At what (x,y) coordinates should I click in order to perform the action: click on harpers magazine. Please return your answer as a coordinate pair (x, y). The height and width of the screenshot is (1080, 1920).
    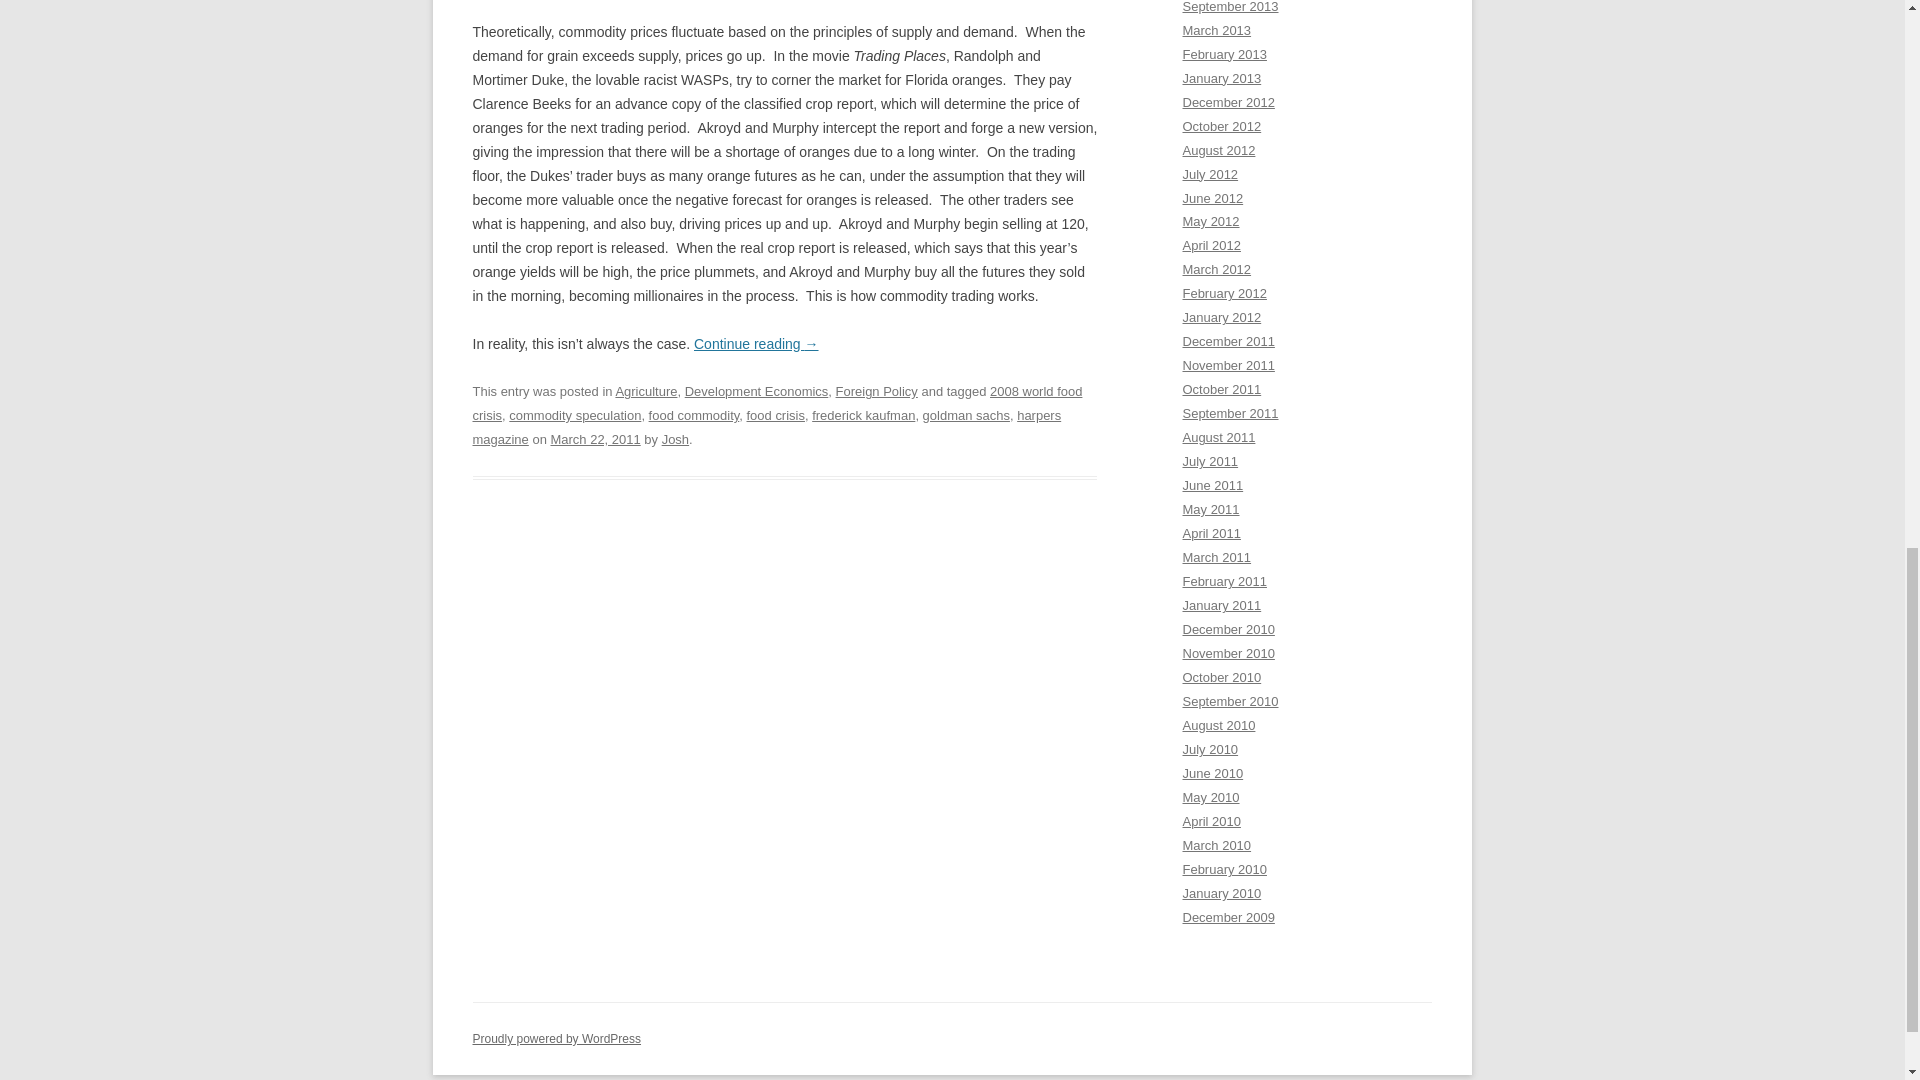
    Looking at the image, I should click on (766, 428).